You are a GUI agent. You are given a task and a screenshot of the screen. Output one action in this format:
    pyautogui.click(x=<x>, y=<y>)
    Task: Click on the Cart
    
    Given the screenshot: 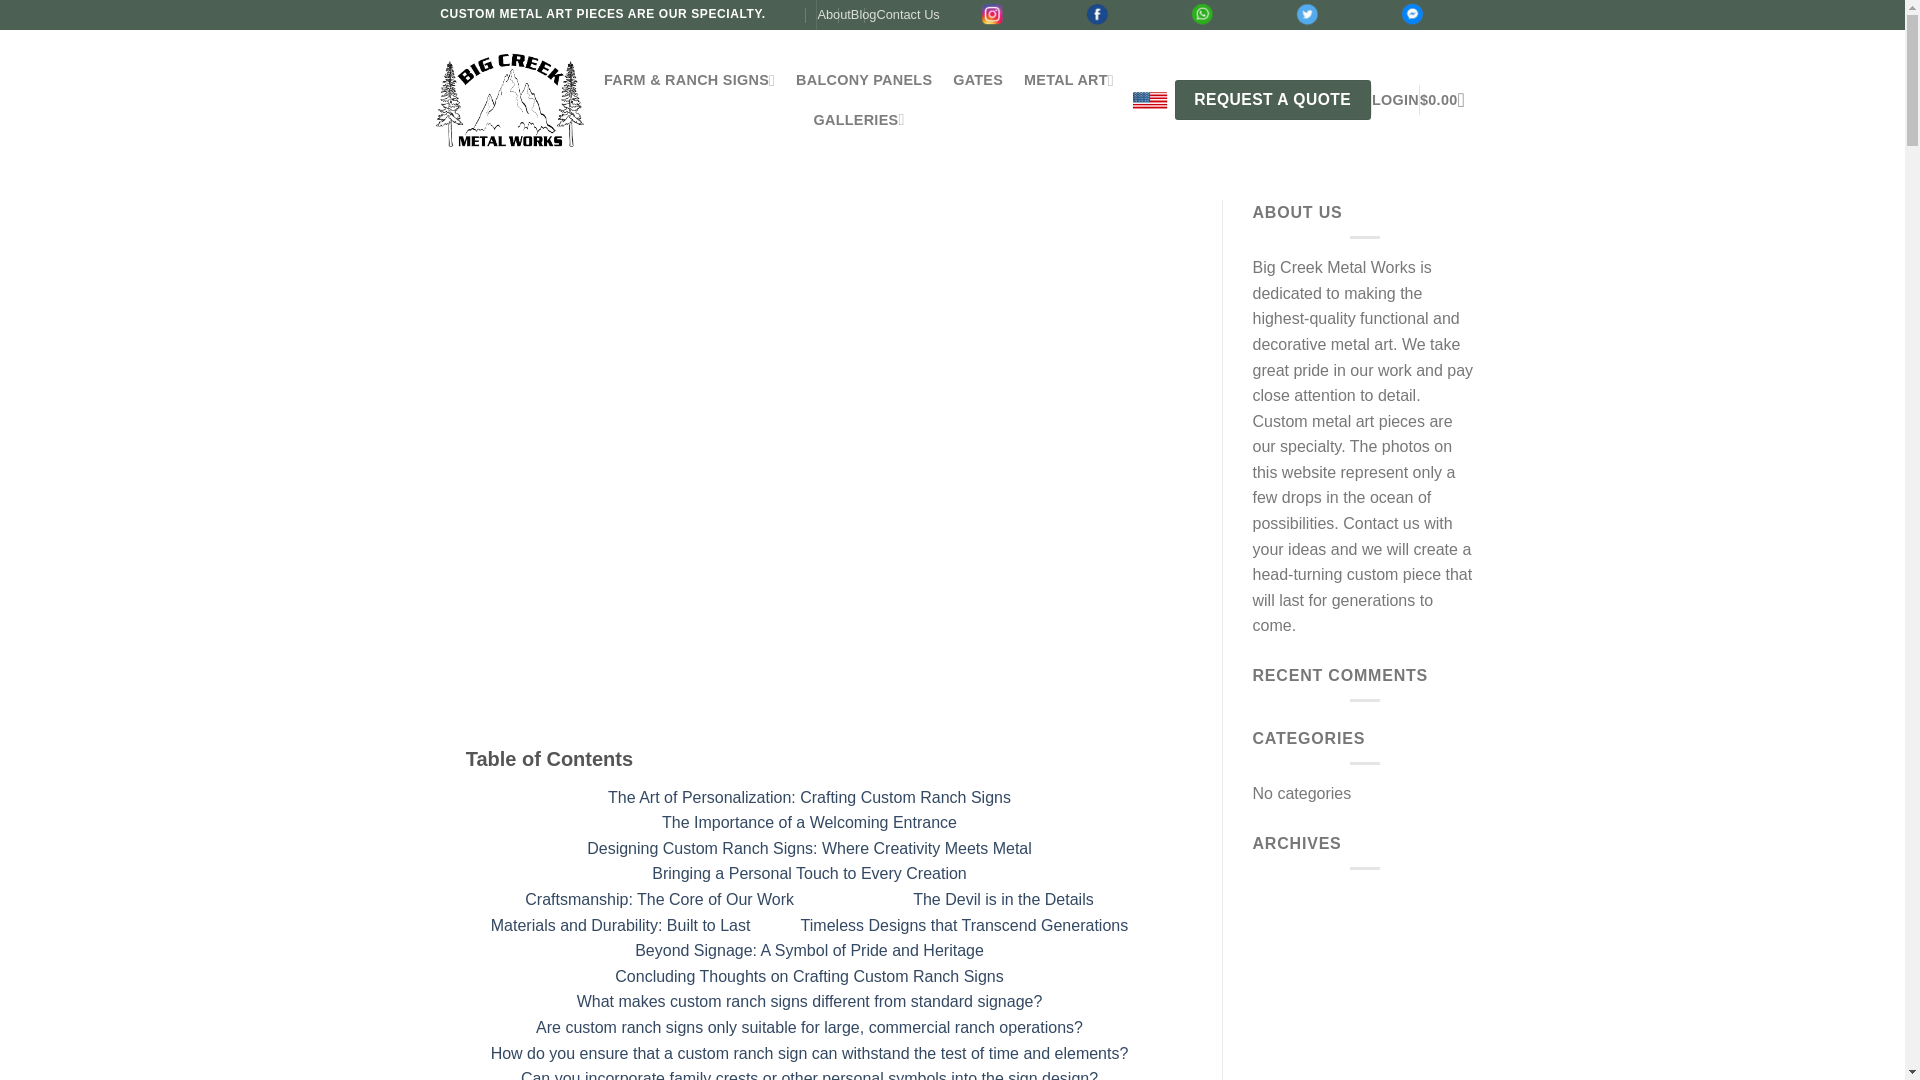 What is the action you would take?
    pyautogui.click(x=1448, y=100)
    